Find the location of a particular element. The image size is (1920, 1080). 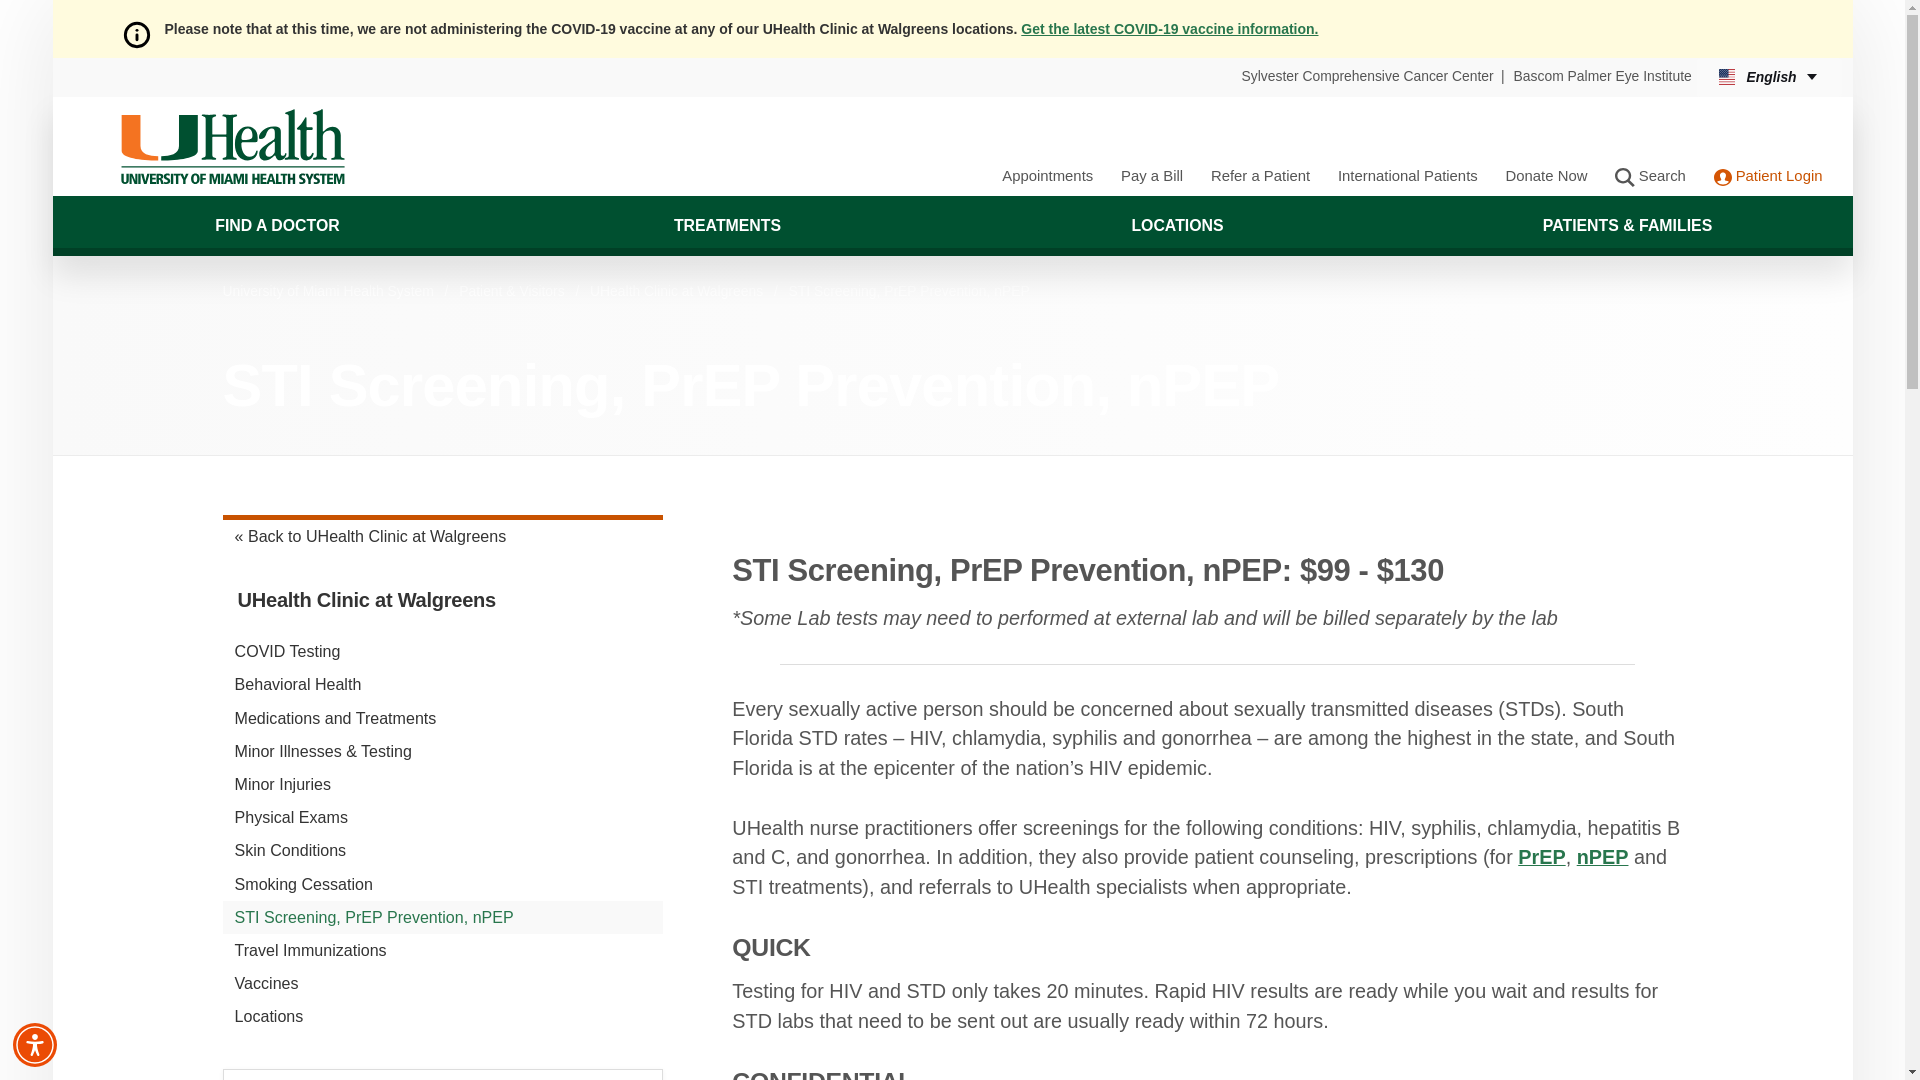

FIND A DOCTOR is located at coordinates (276, 225).